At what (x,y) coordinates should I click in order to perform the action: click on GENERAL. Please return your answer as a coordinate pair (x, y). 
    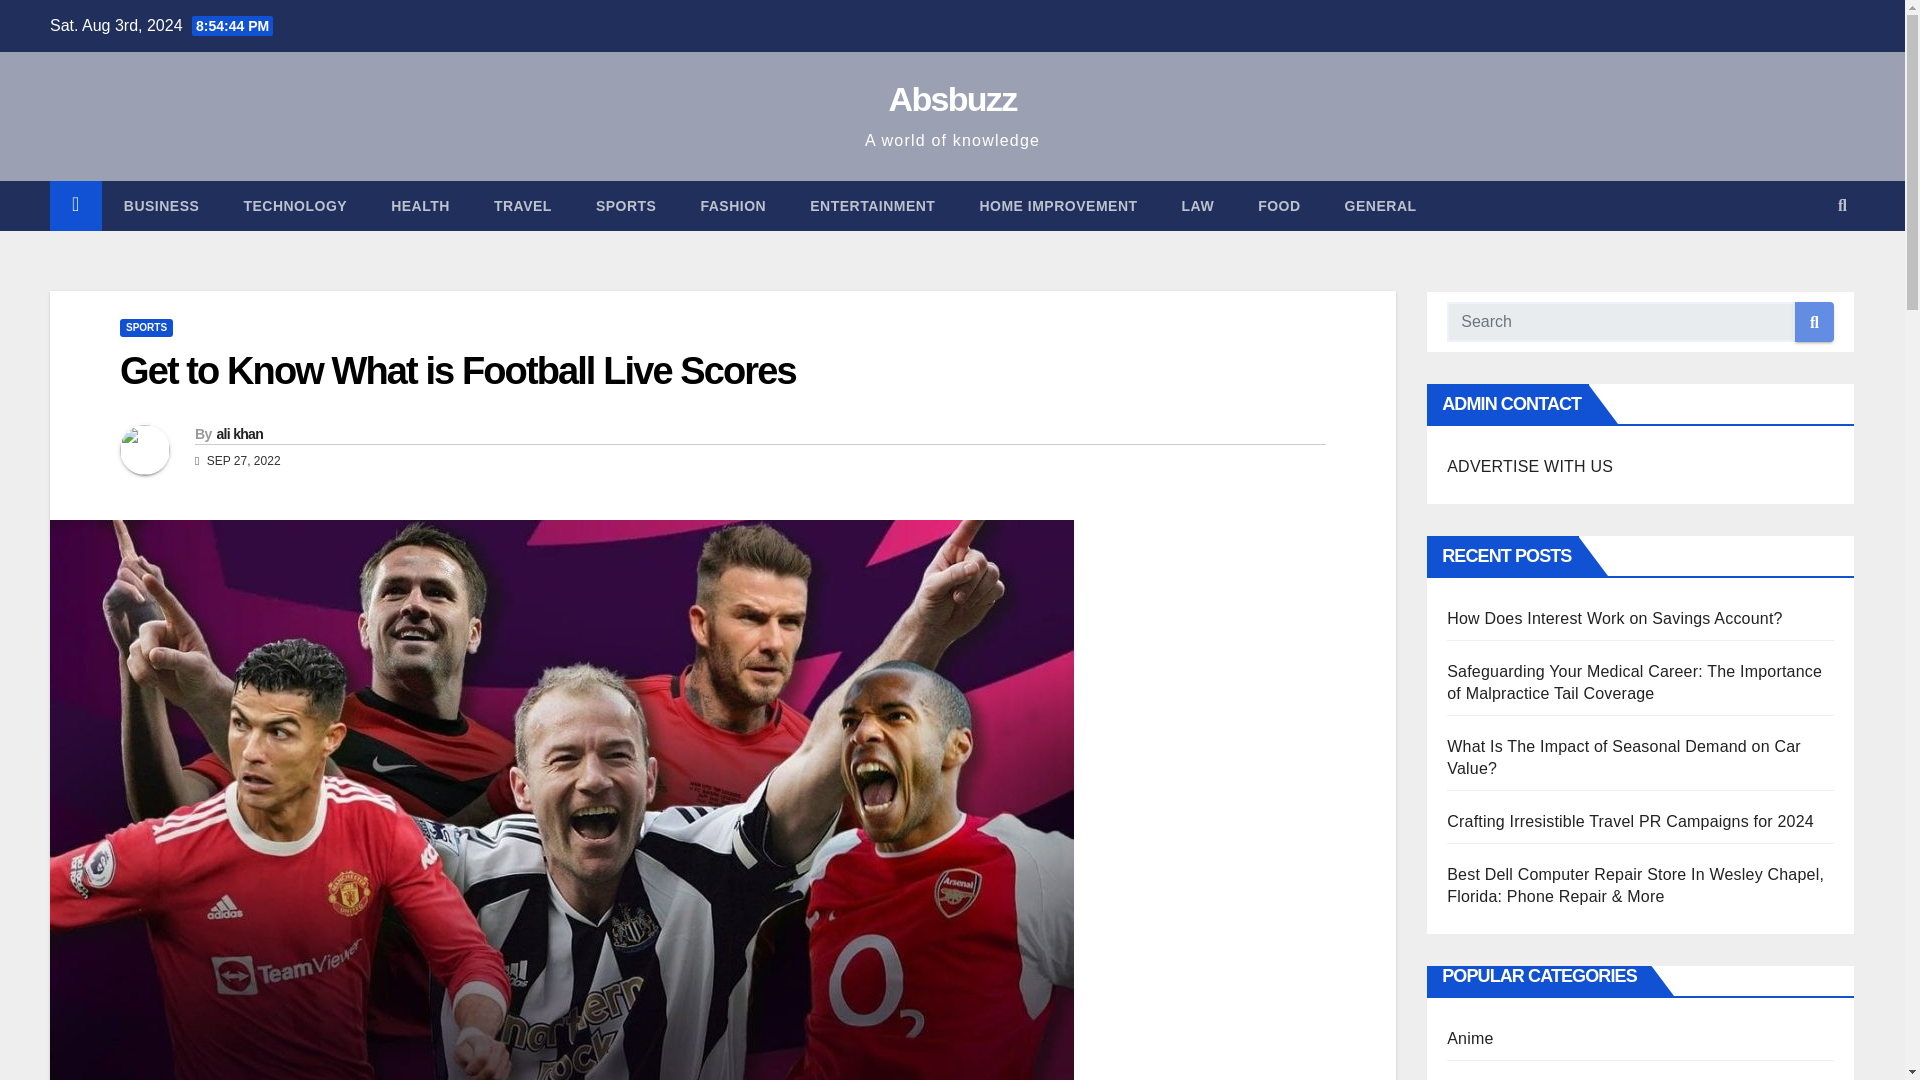
    Looking at the image, I should click on (1380, 206).